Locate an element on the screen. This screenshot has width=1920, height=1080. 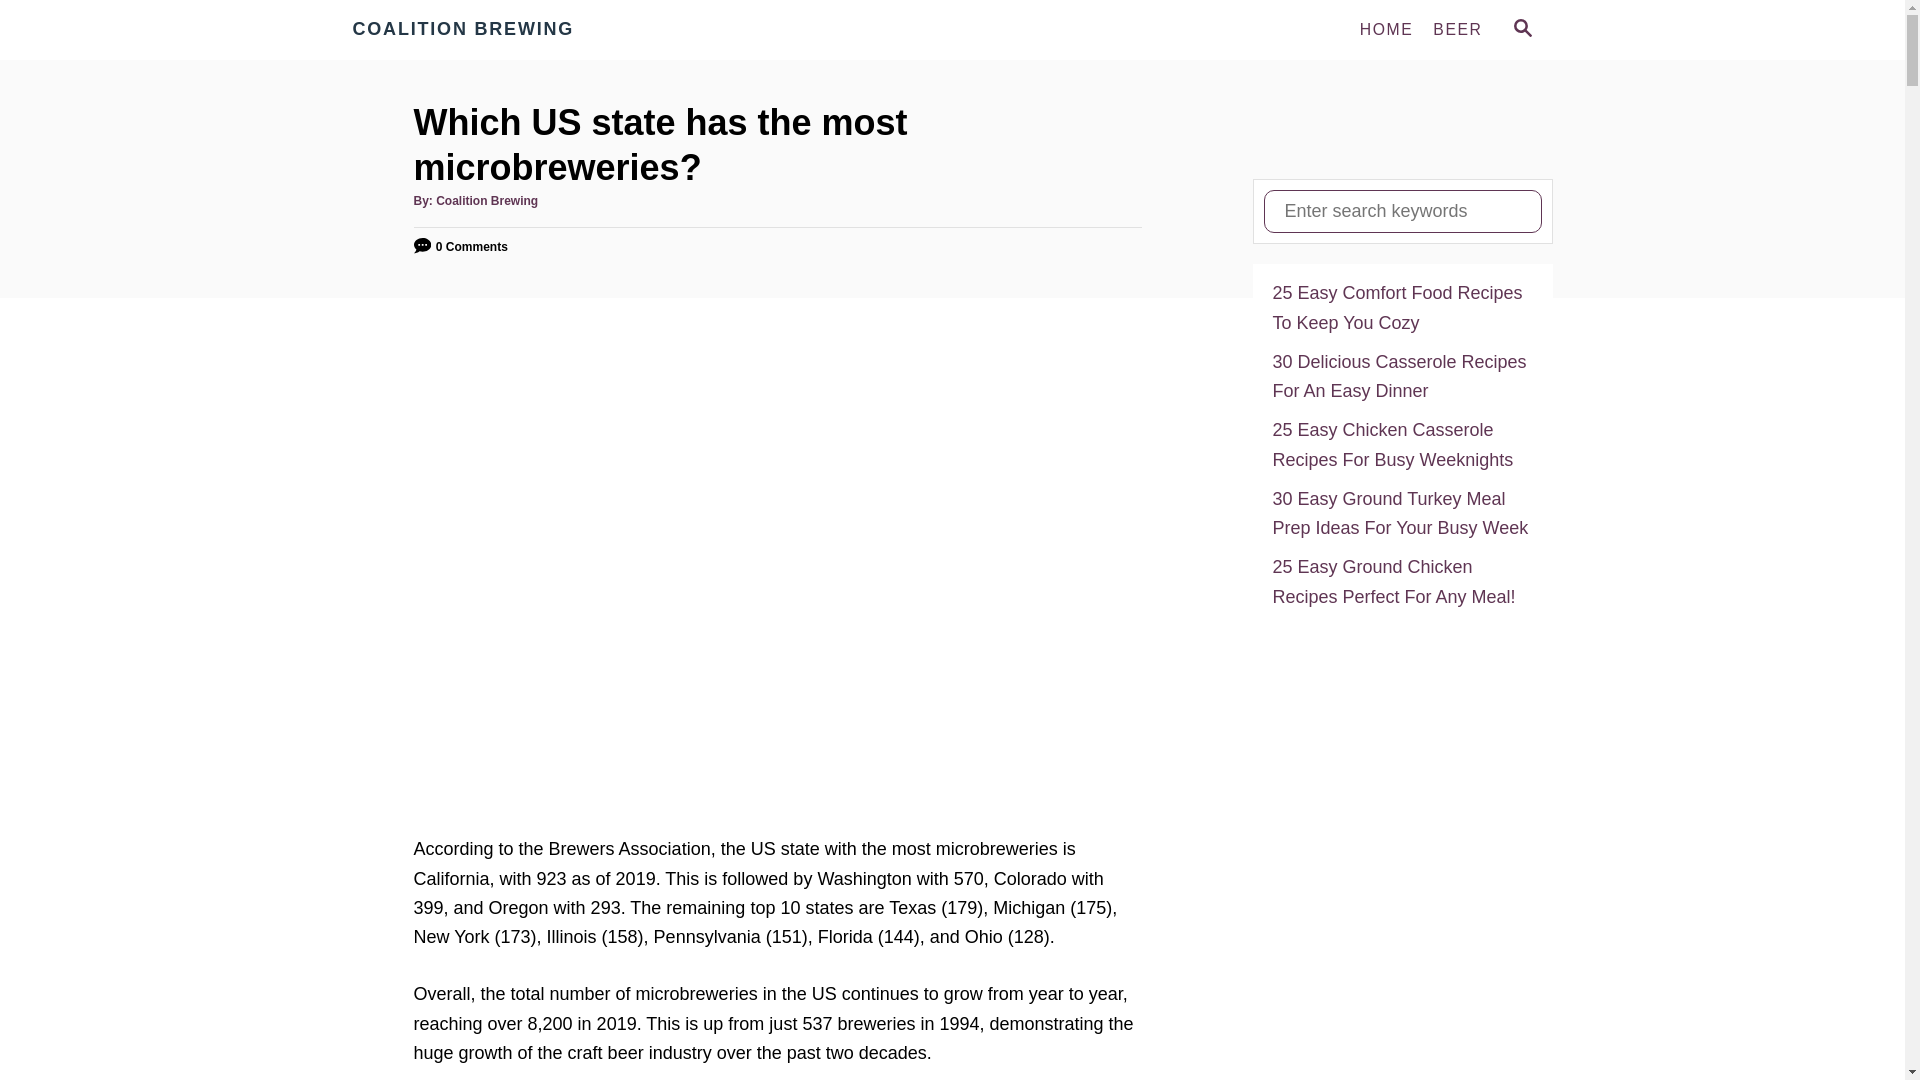
25 Easy Ground Chicken Recipes Perfect For Any Meal! is located at coordinates (1402, 582).